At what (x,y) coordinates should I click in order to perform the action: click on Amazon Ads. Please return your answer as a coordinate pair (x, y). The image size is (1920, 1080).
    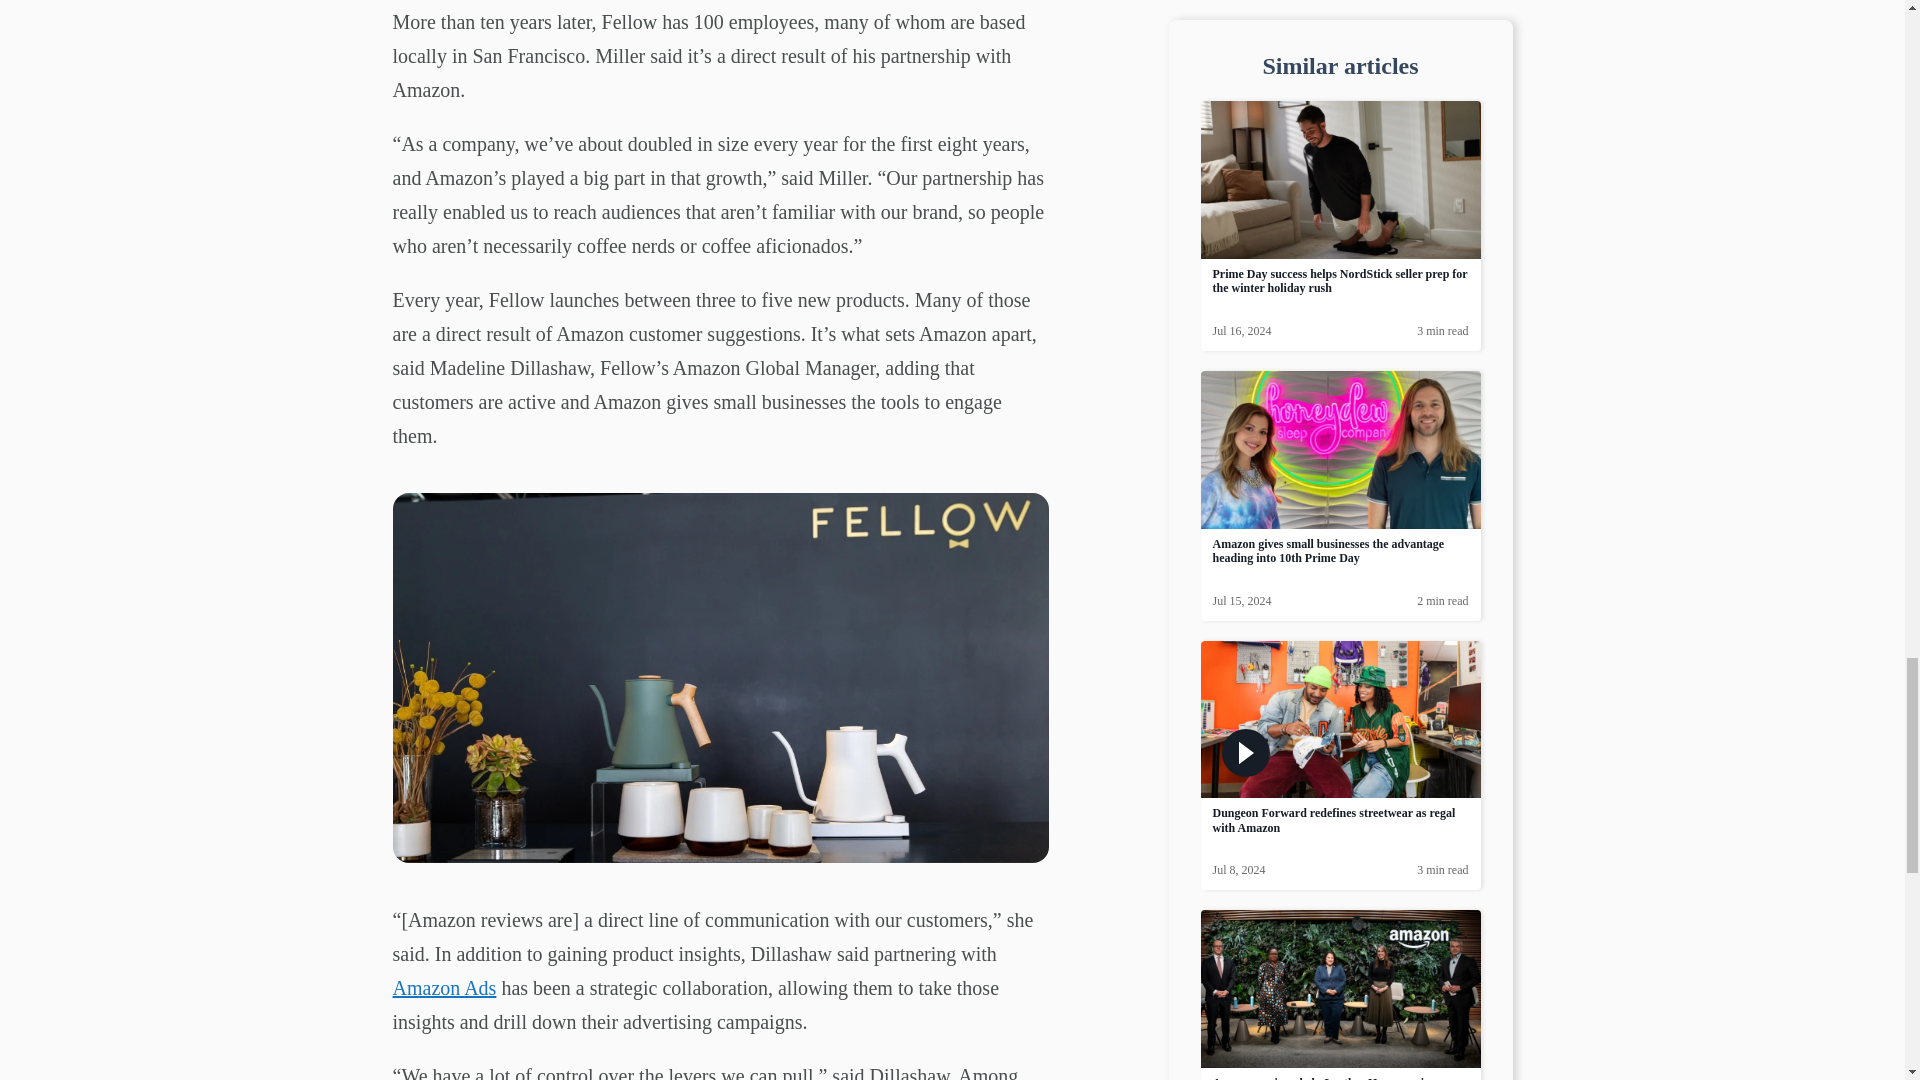
    Looking at the image, I should click on (443, 988).